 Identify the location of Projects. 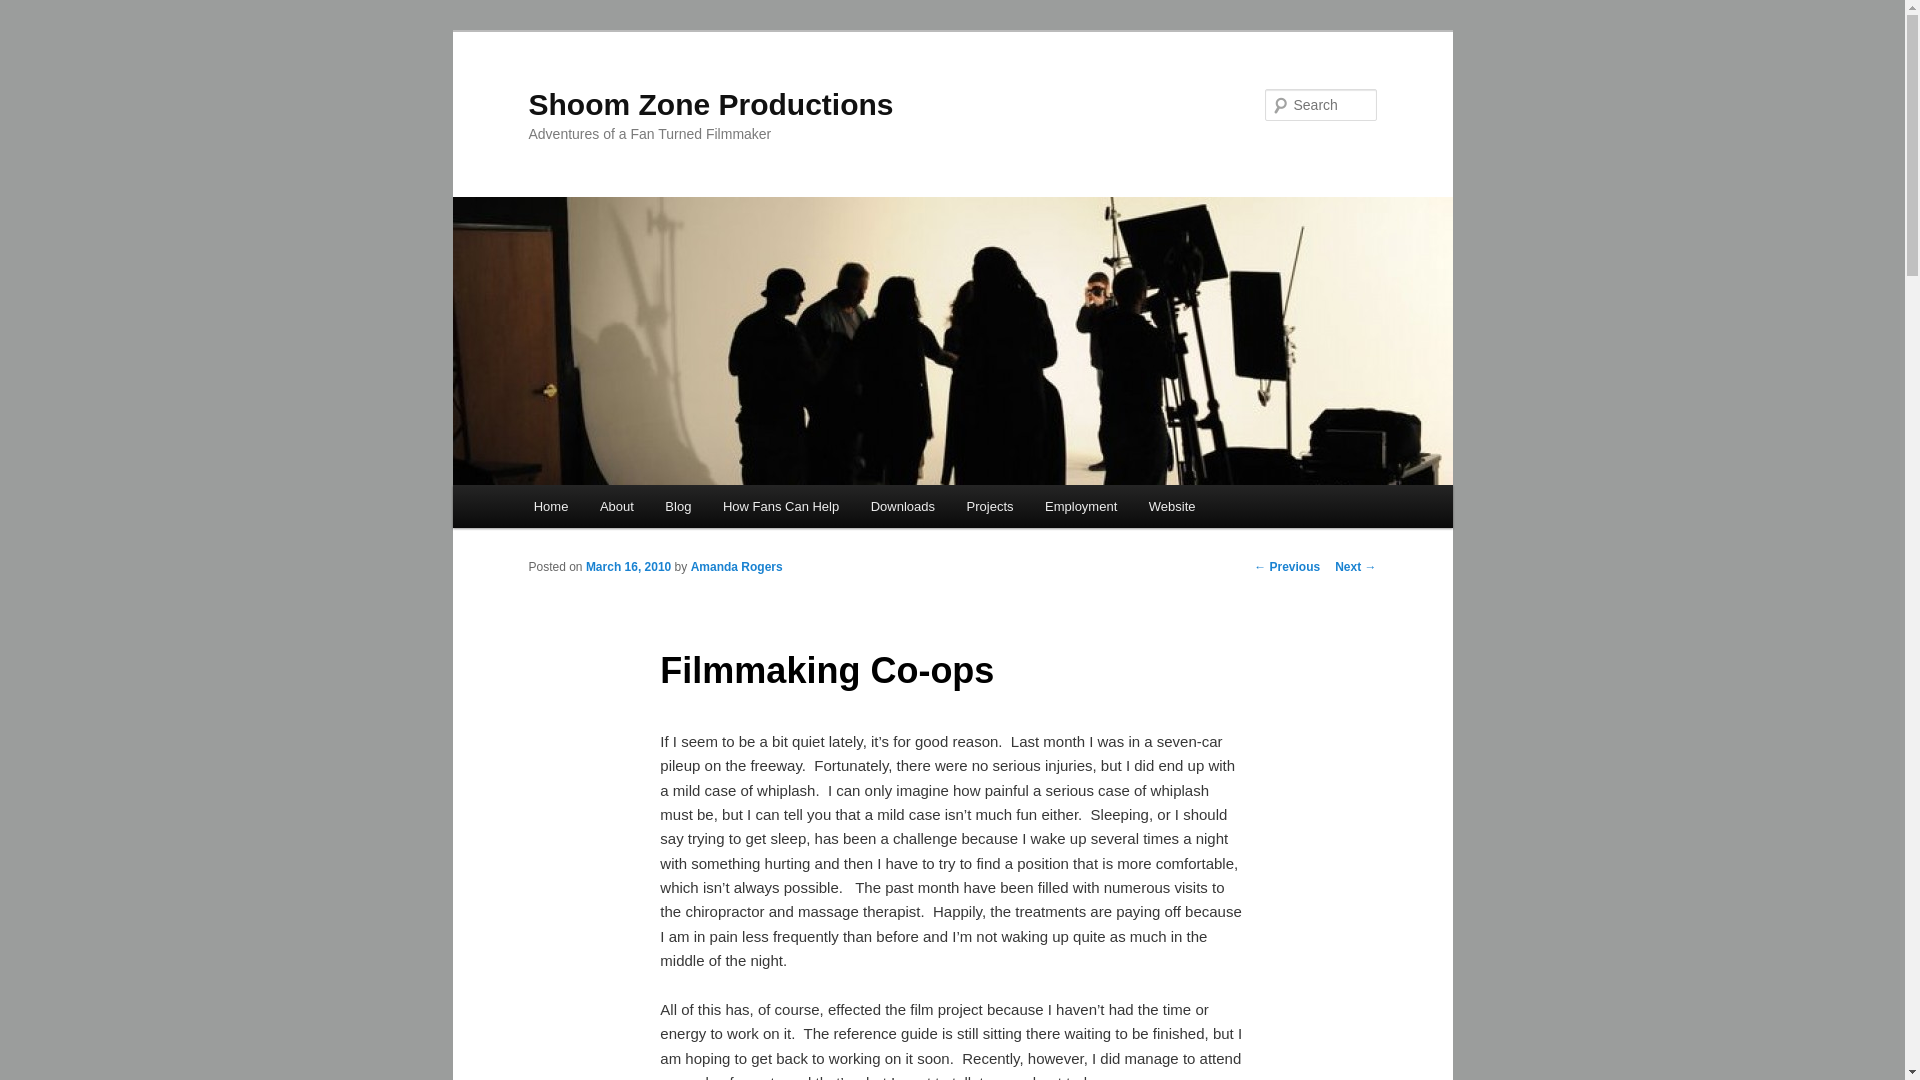
(990, 506).